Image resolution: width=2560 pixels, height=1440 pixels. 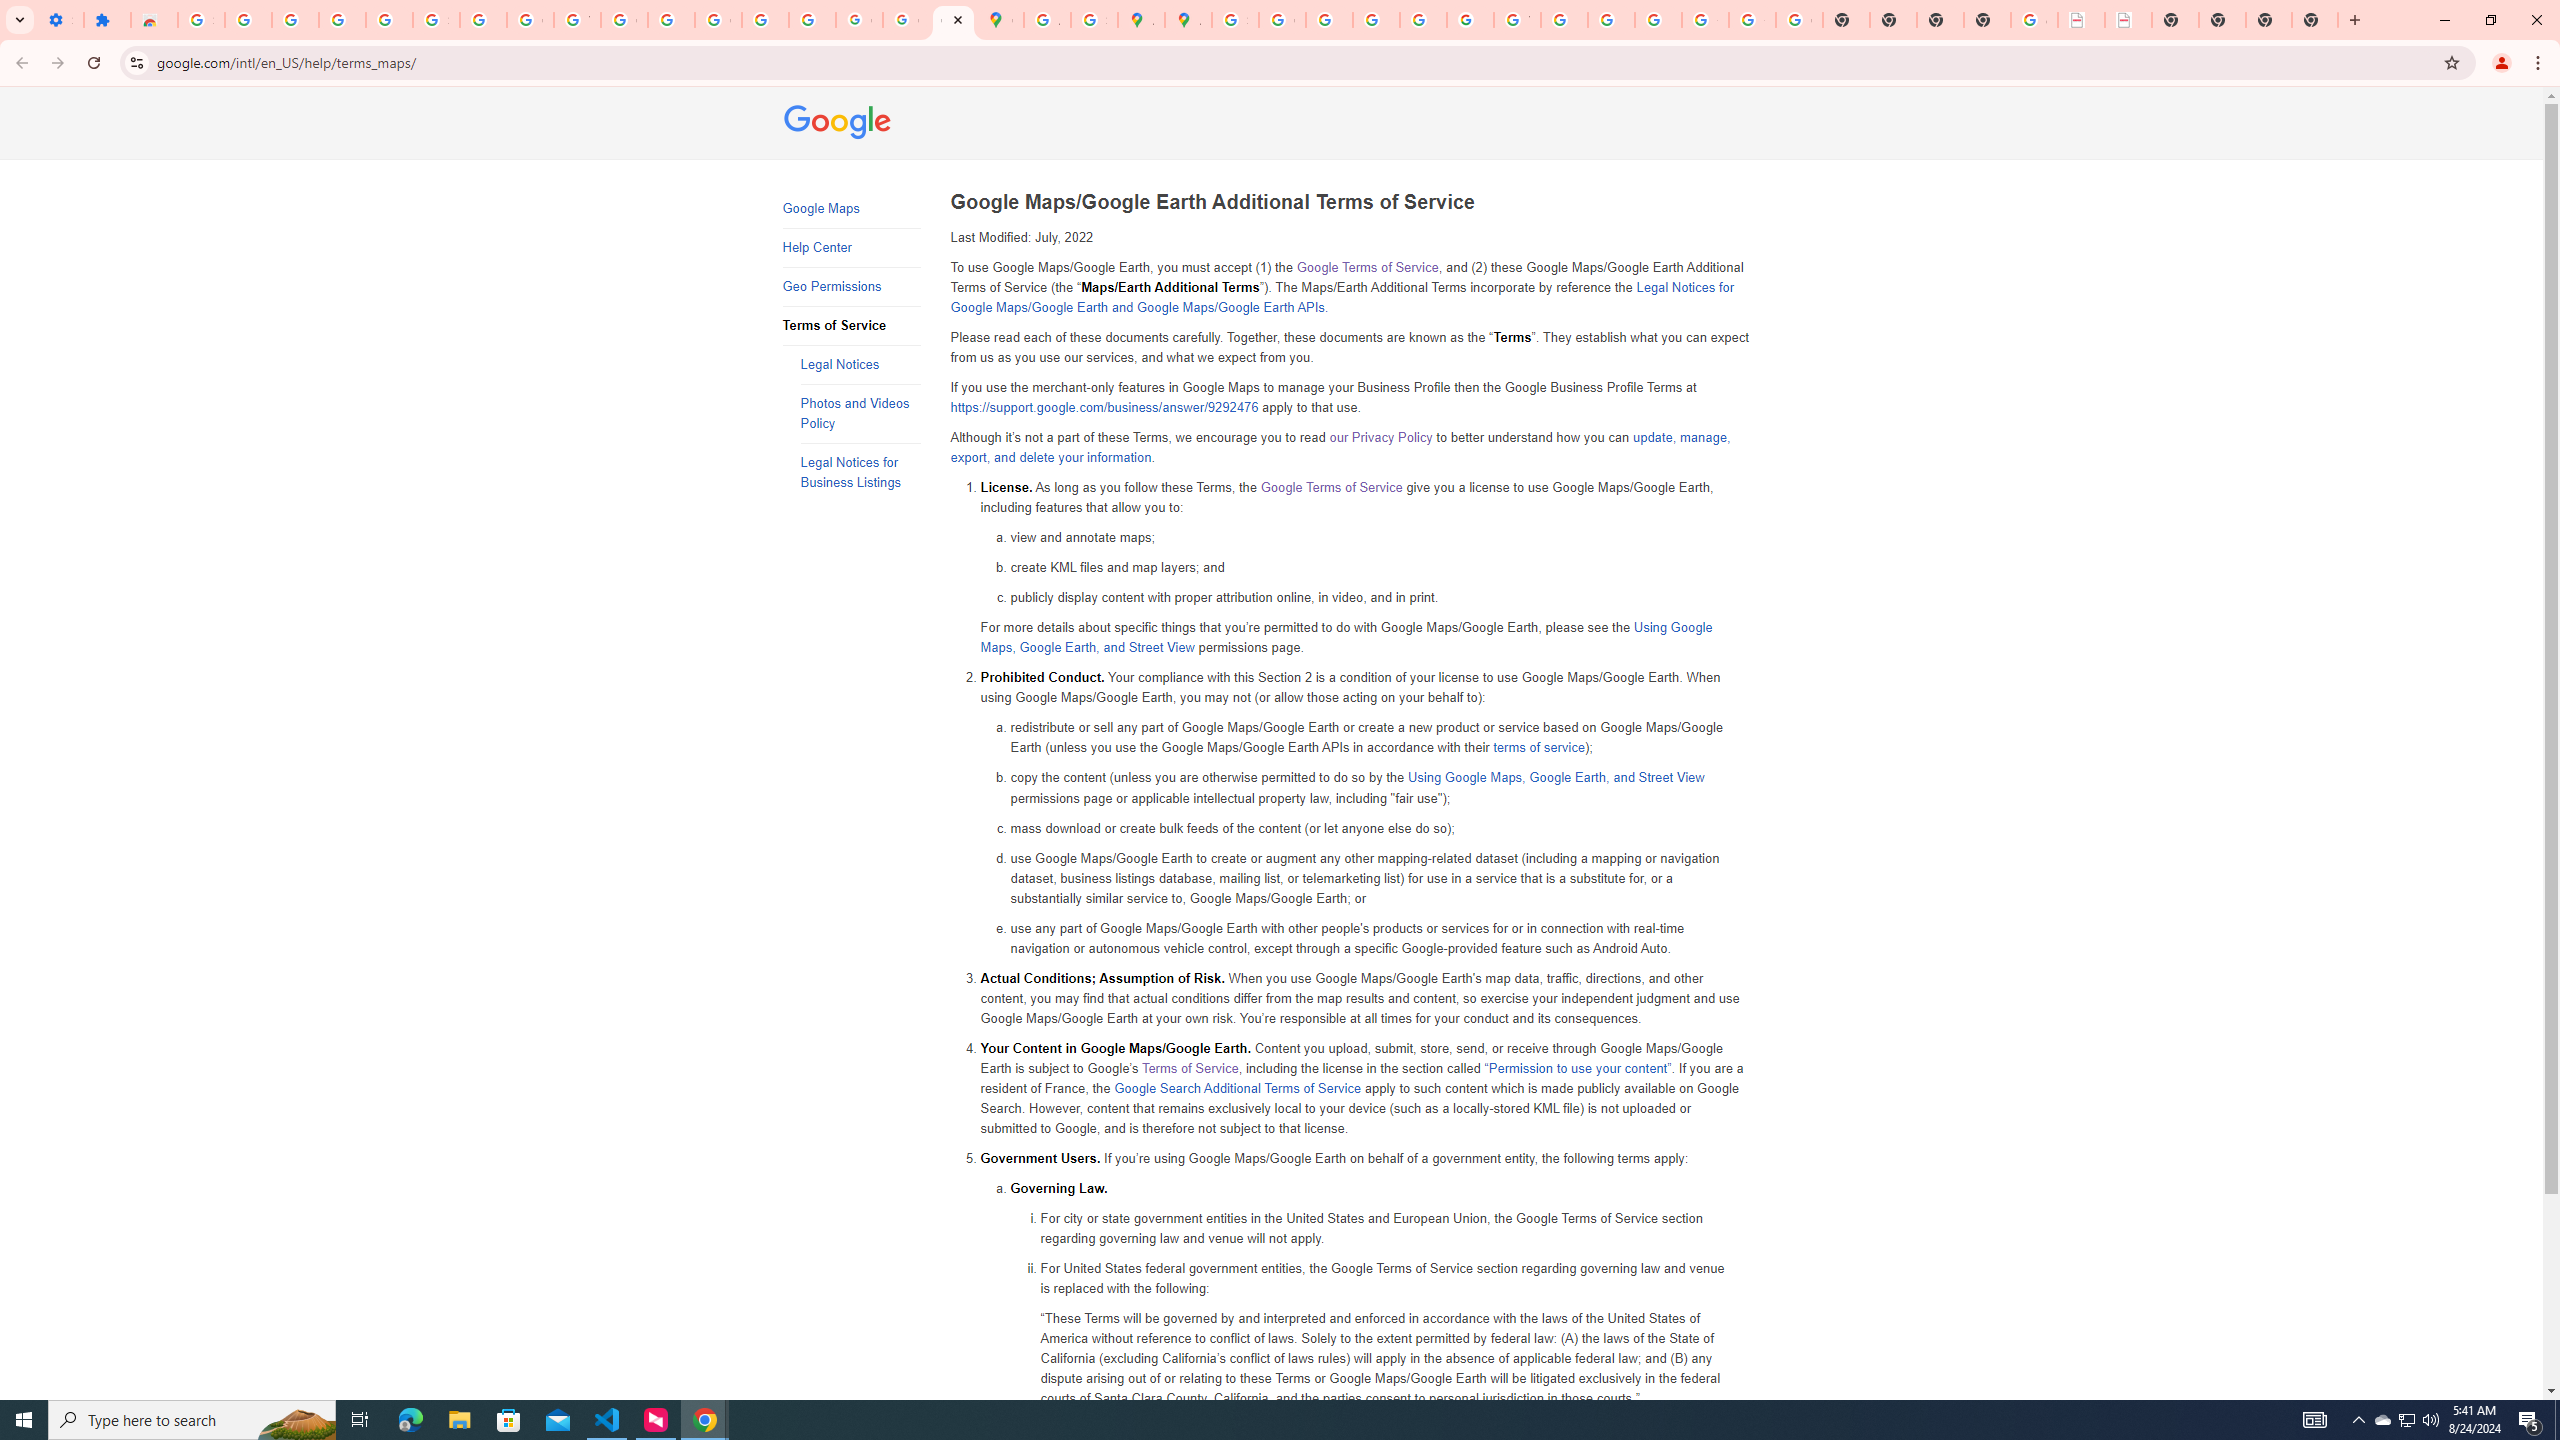 What do you see at coordinates (577, 20) in the screenshot?
I see `YouTube` at bounding box center [577, 20].